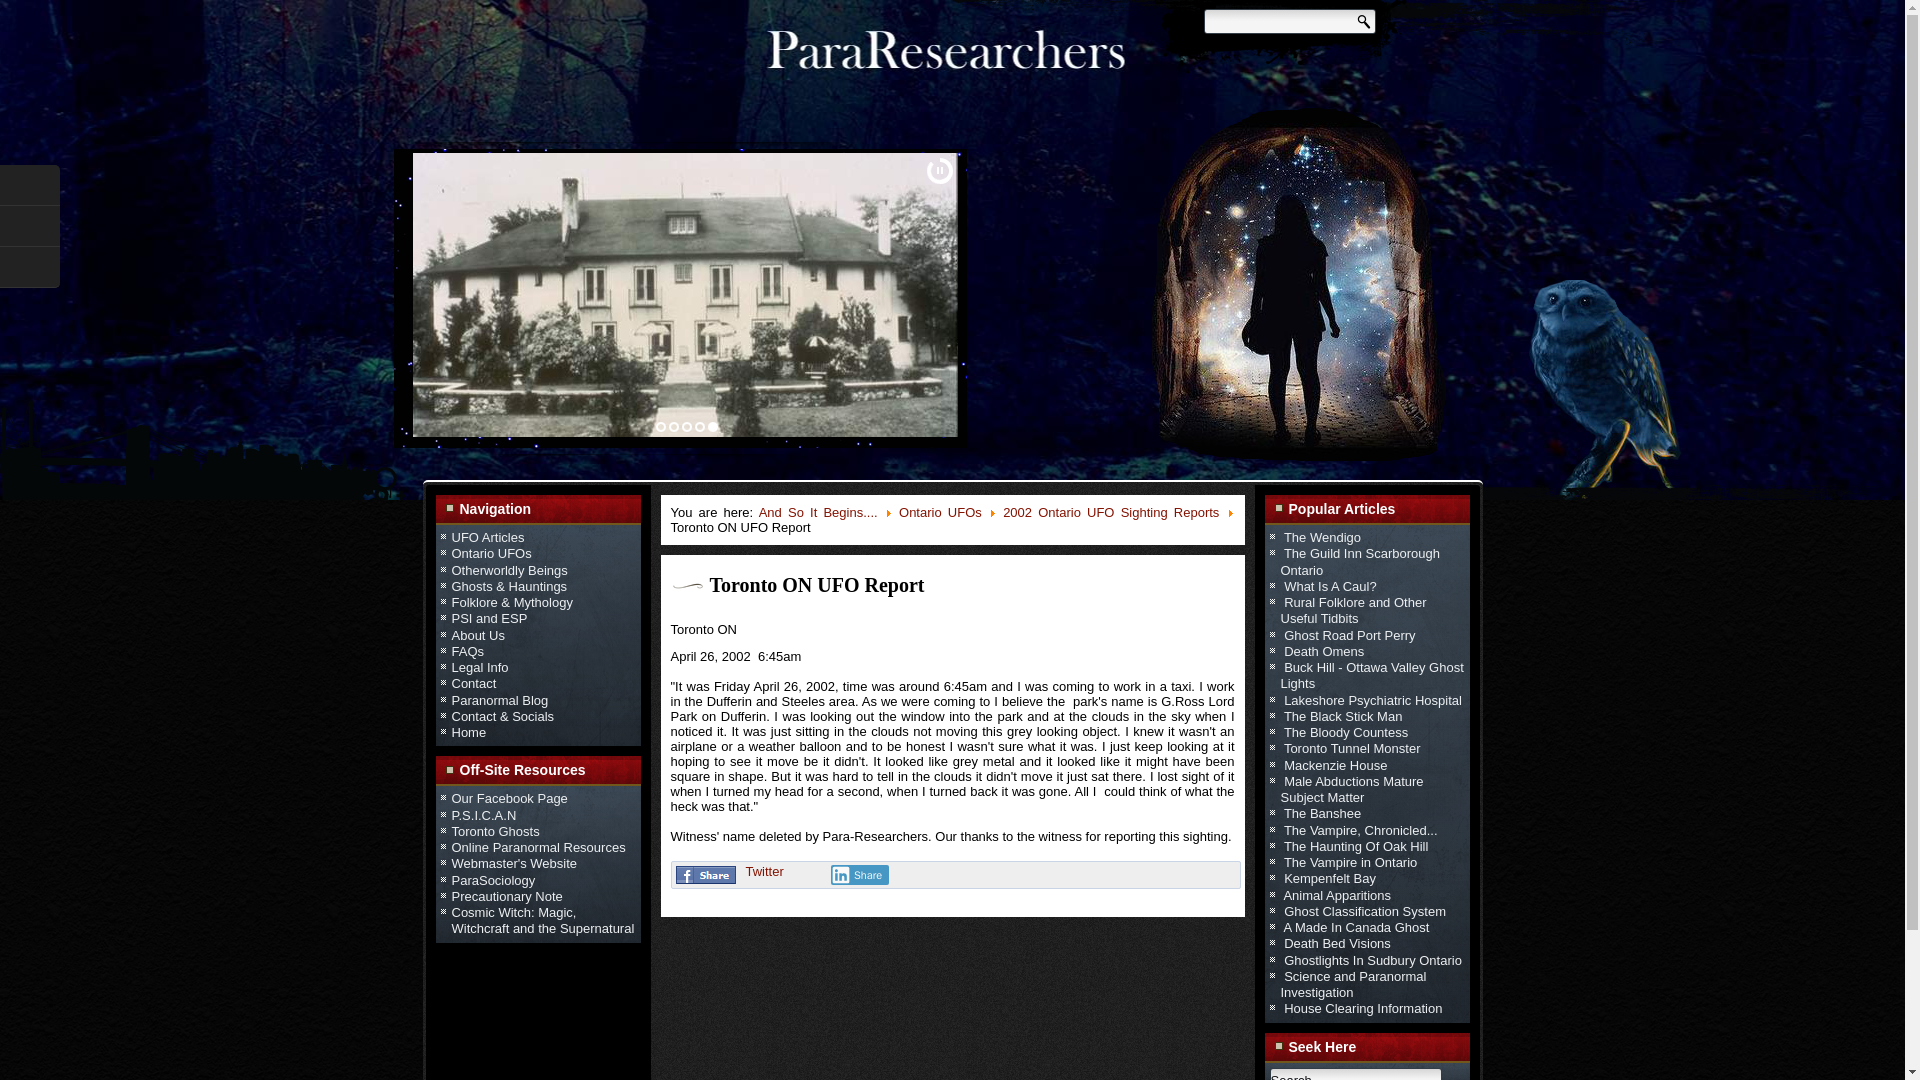 This screenshot has width=1920, height=1080. Describe the element at coordinates (514, 863) in the screenshot. I see `Webmaster's Website` at that location.